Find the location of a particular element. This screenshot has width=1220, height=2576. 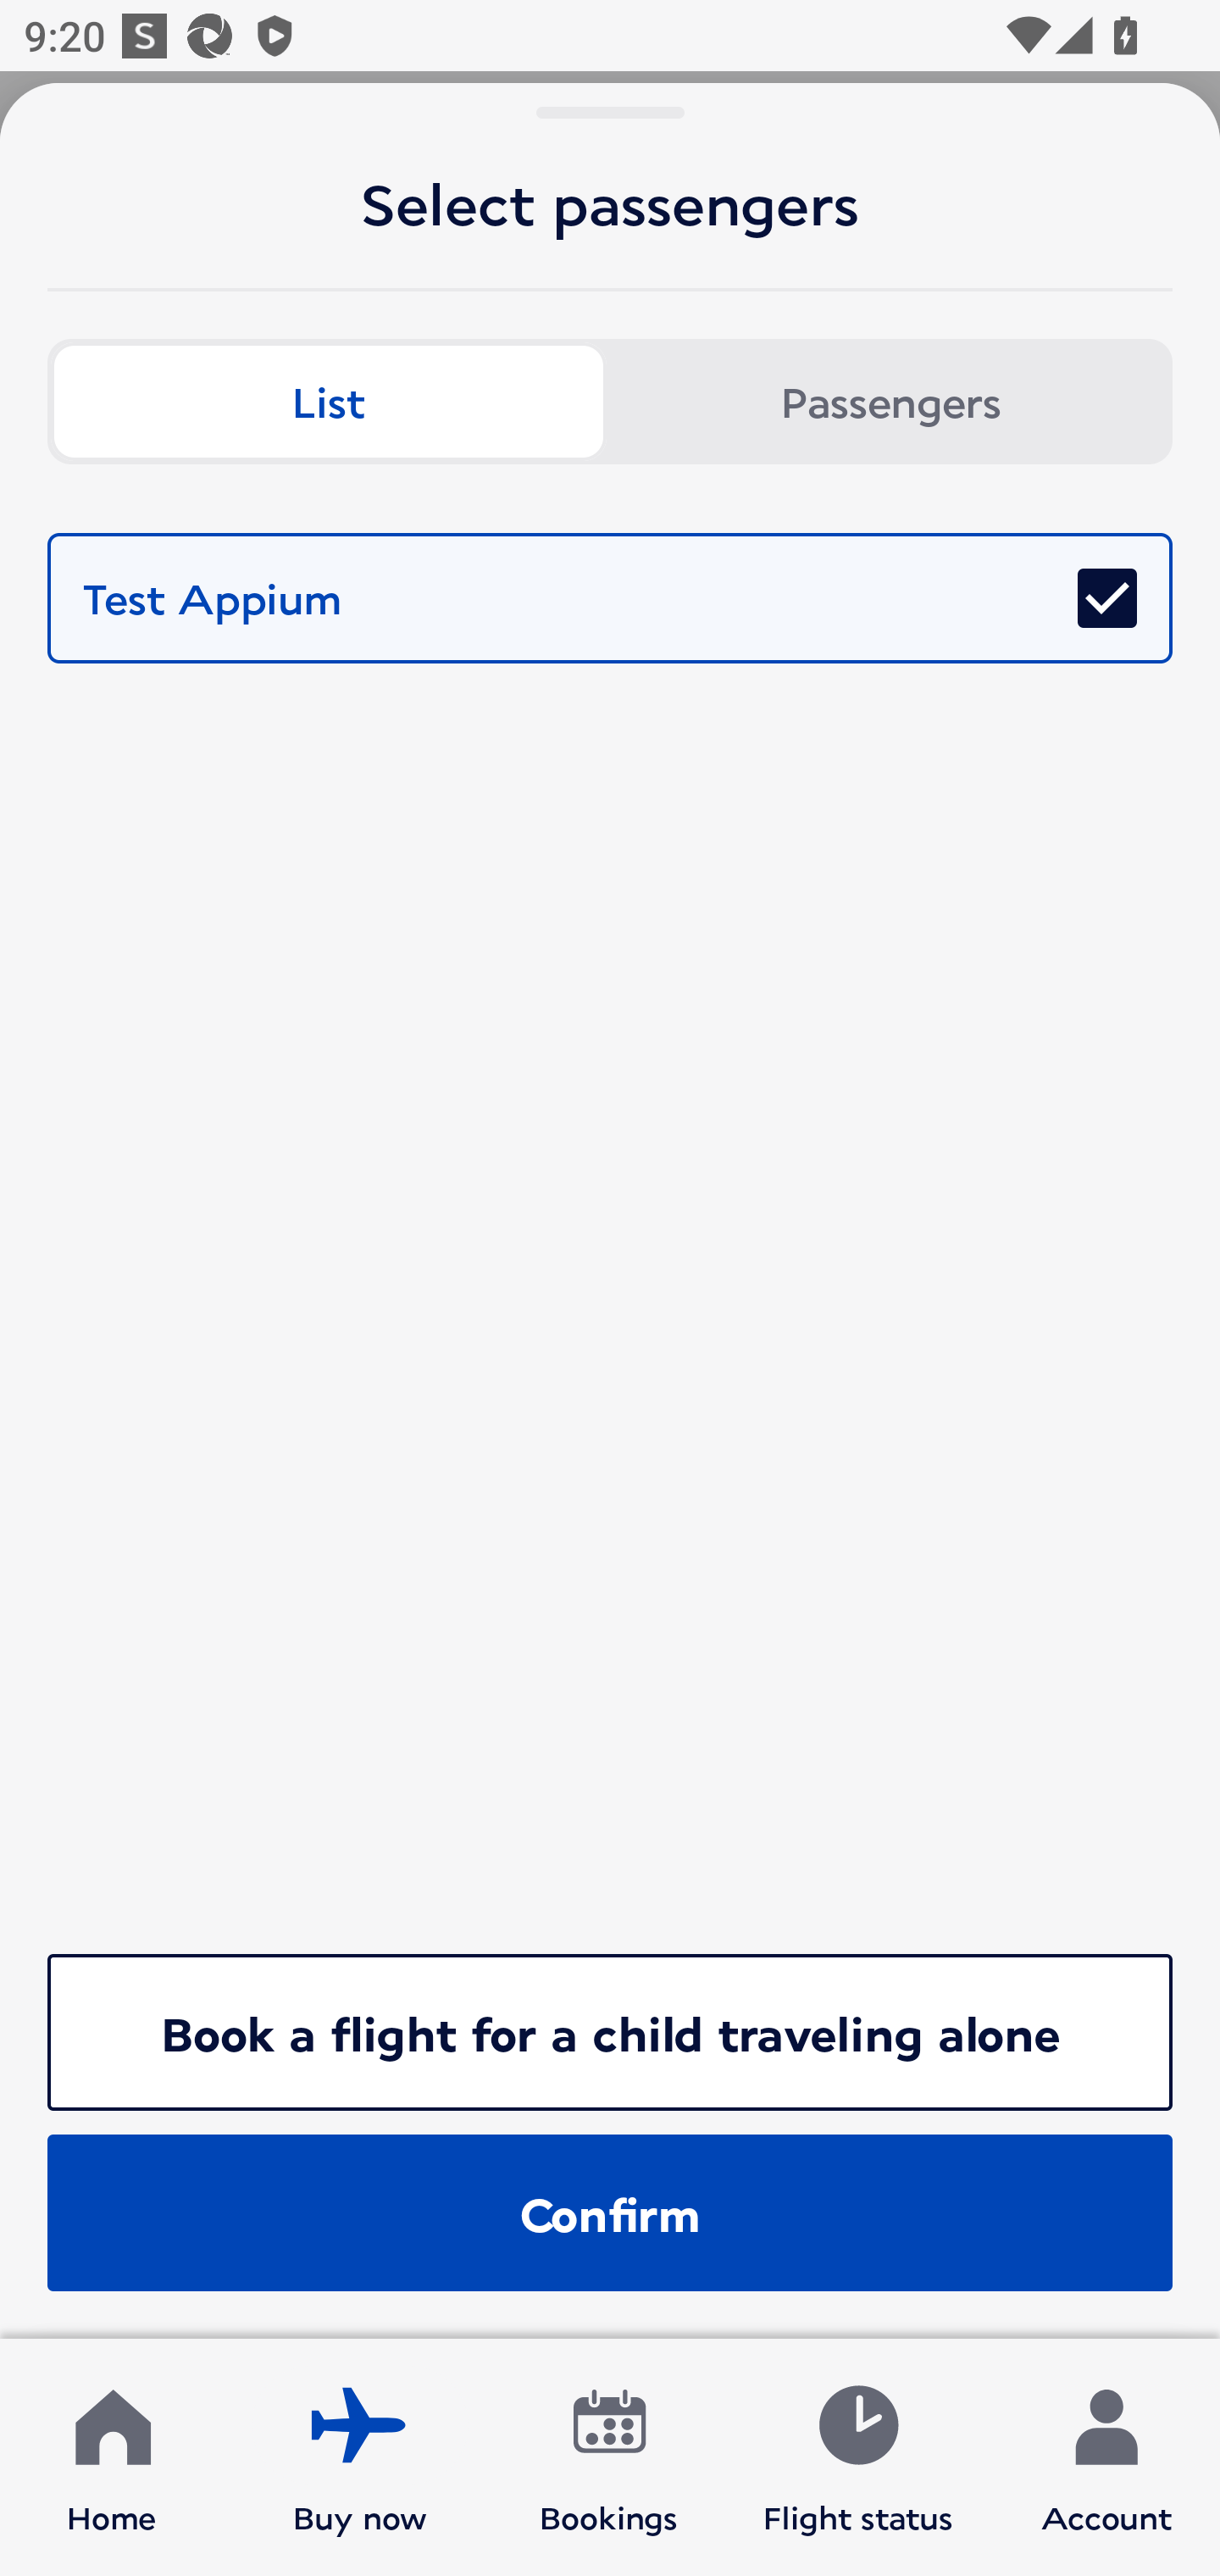

Flight status is located at coordinates (857, 2457).